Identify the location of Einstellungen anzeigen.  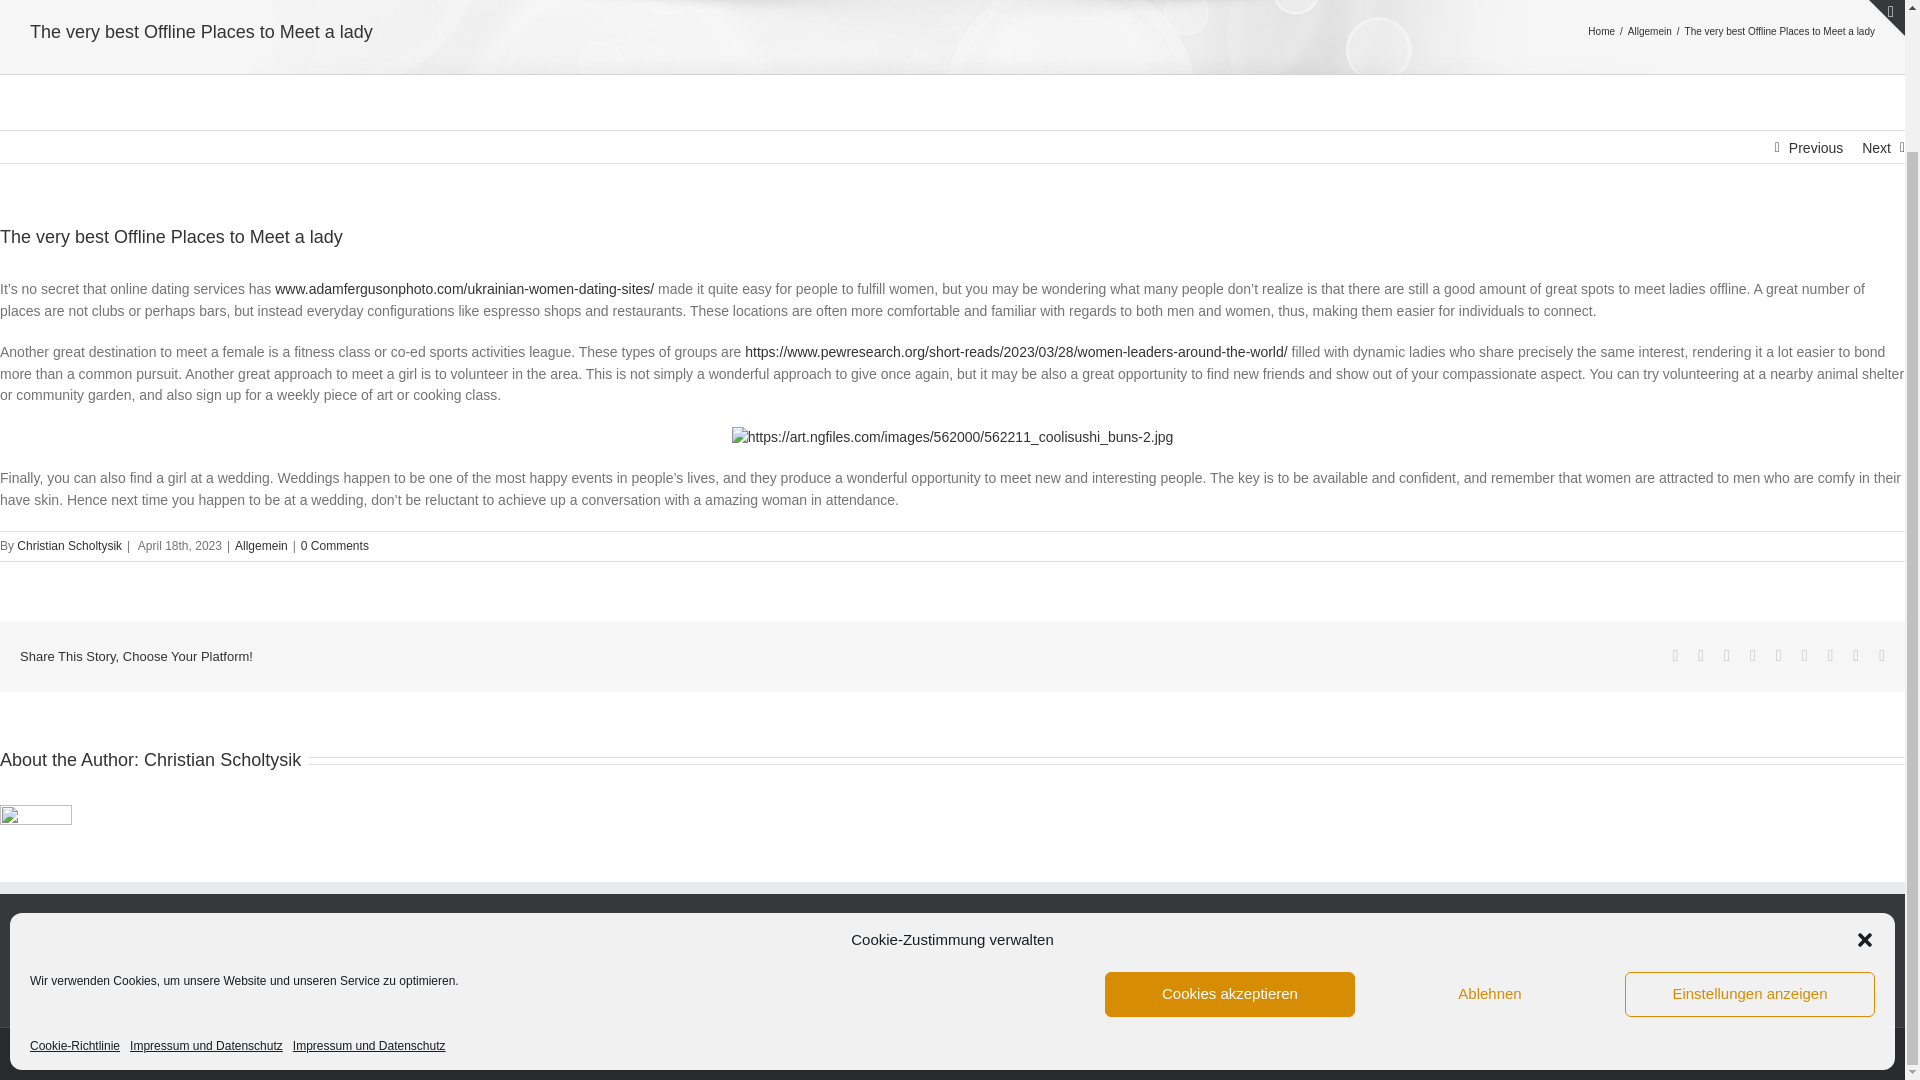
(1750, 832).